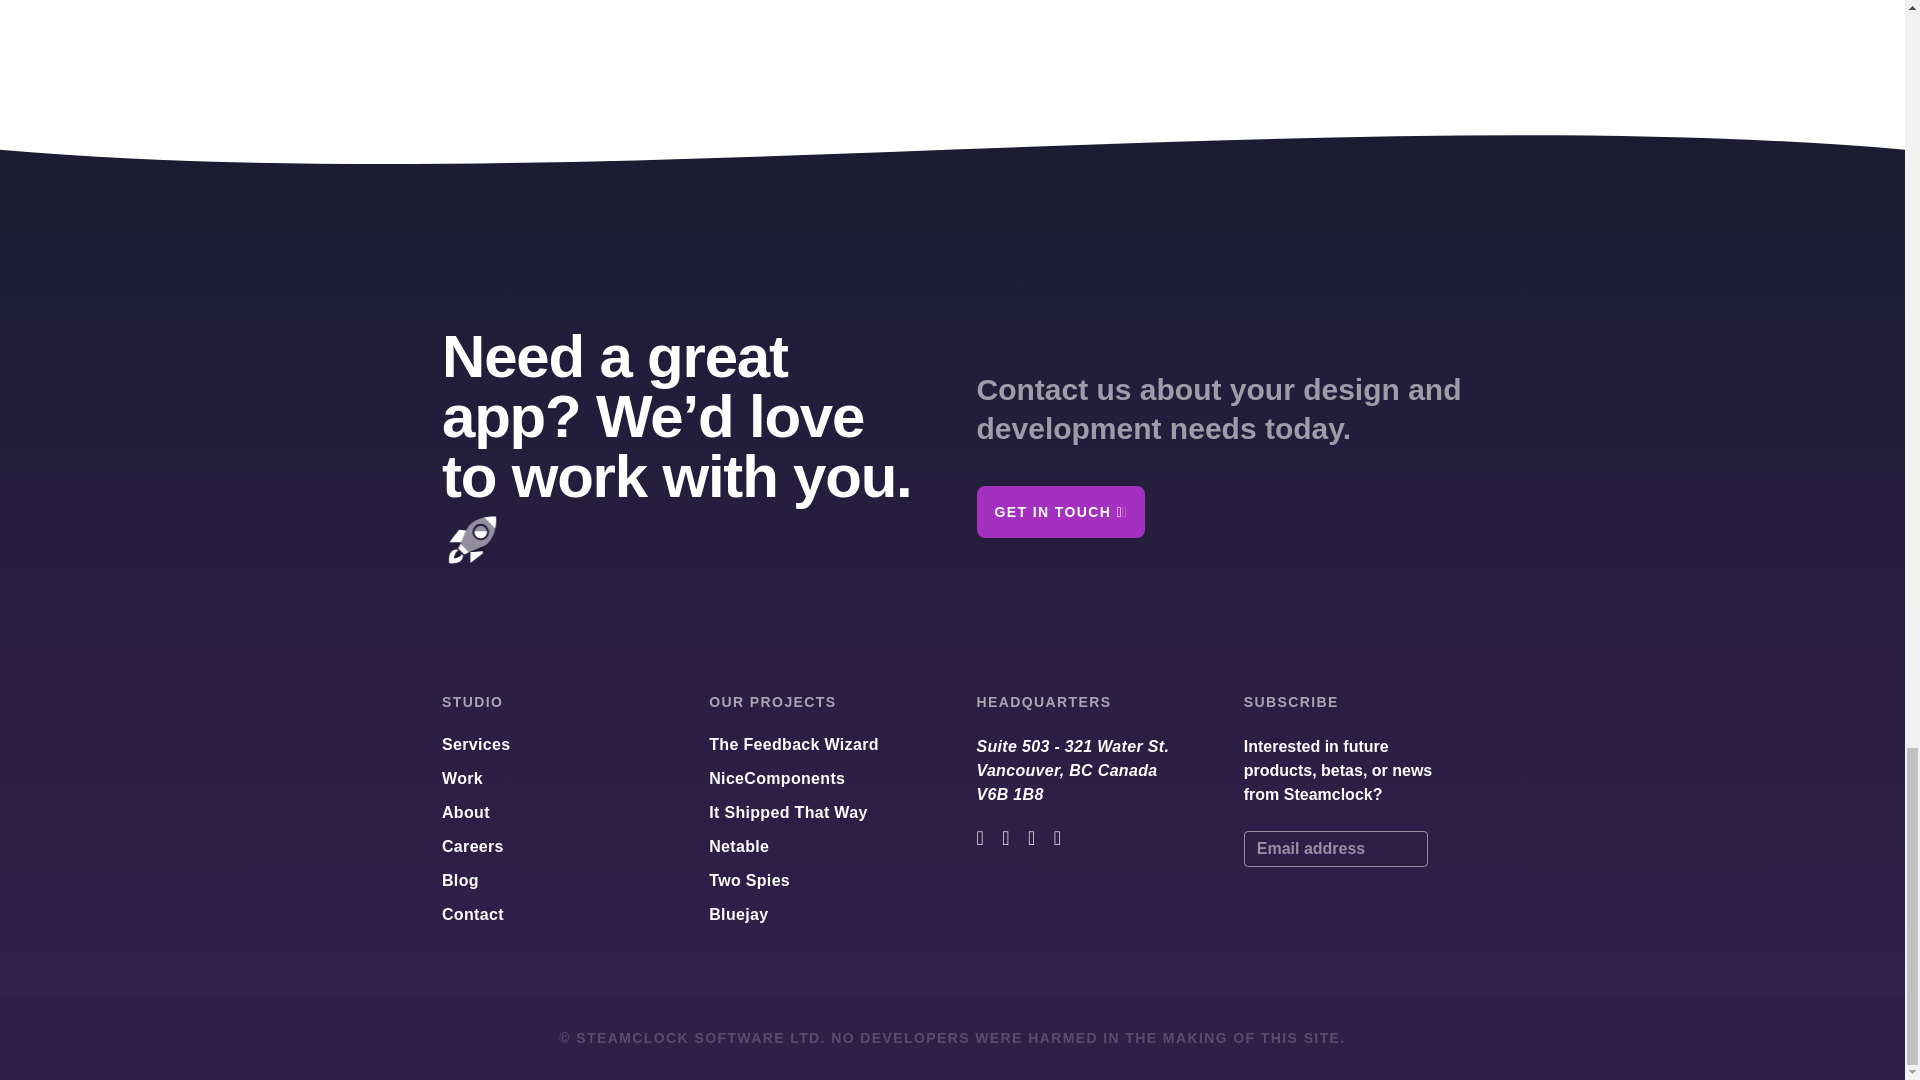  I want to click on Netable, so click(738, 914).